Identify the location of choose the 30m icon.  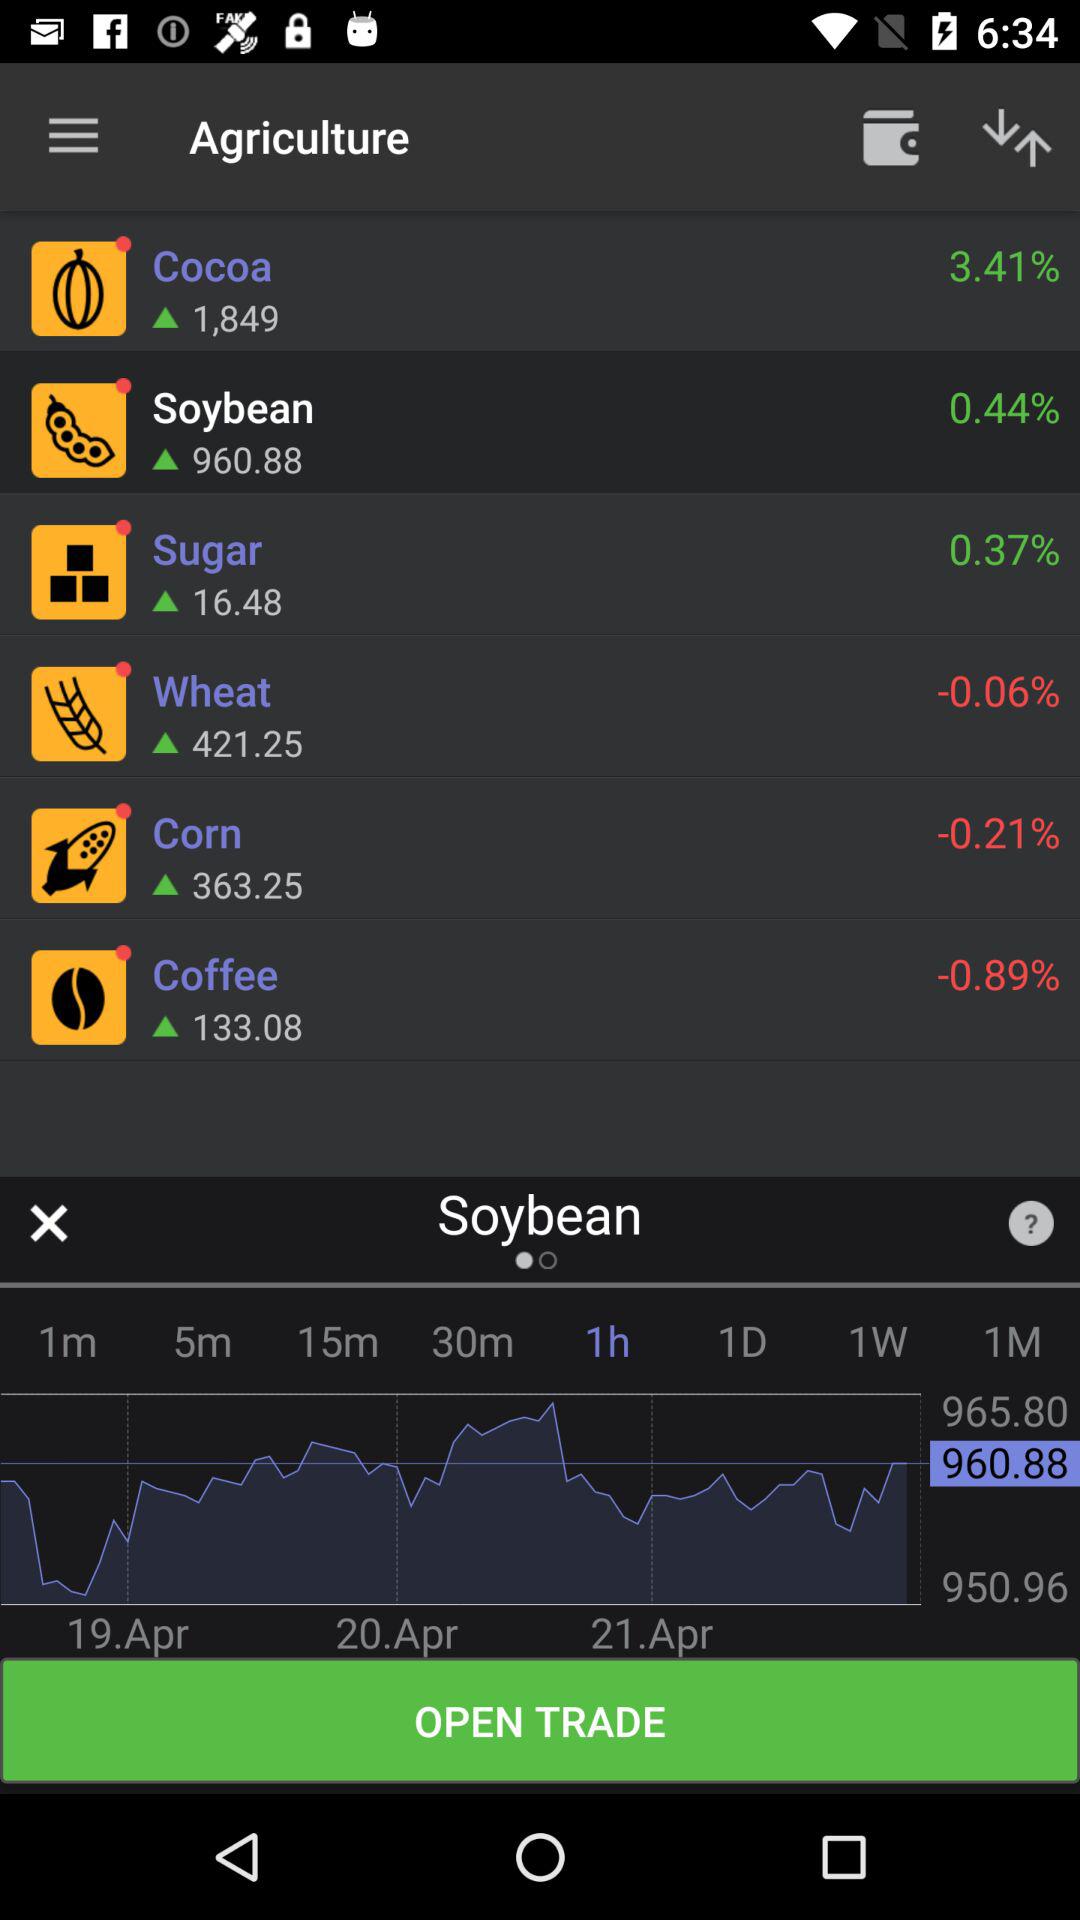
(472, 1340).